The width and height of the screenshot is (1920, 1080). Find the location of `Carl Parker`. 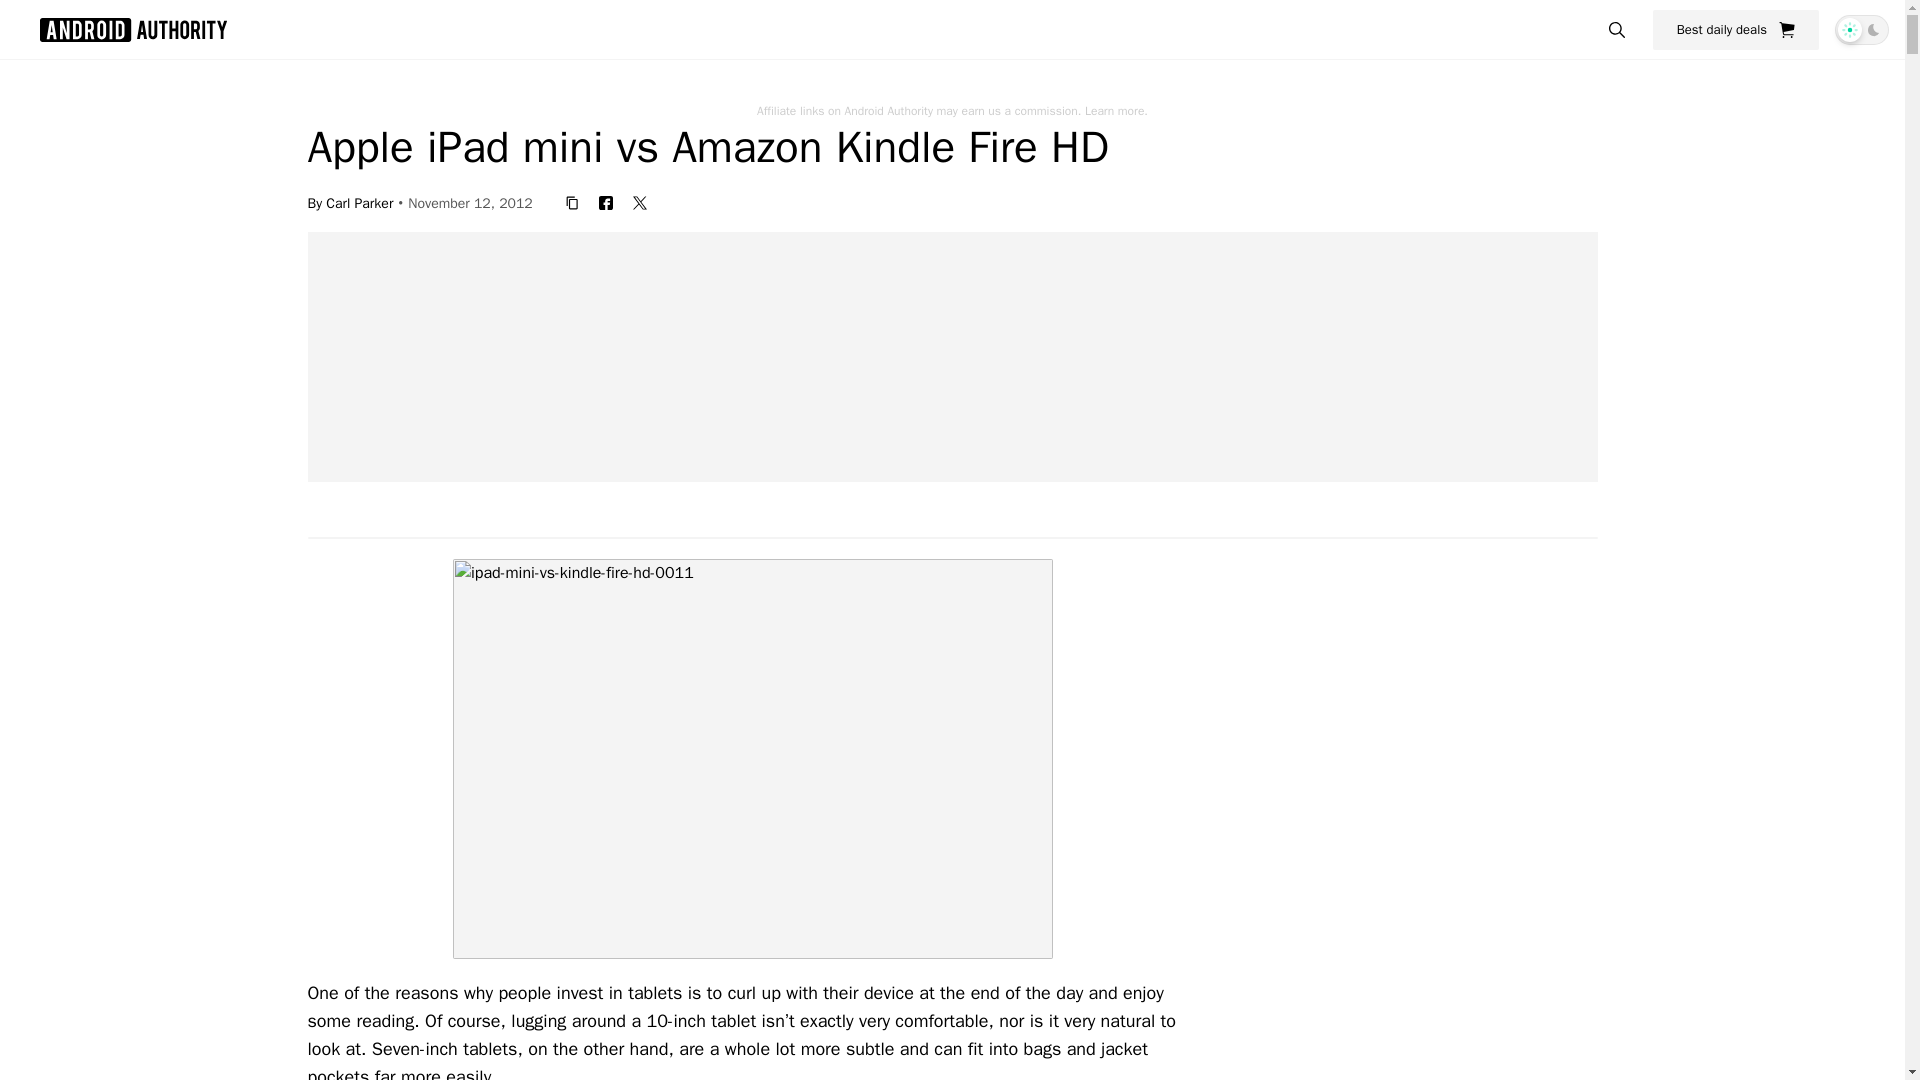

Carl Parker is located at coordinates (360, 202).